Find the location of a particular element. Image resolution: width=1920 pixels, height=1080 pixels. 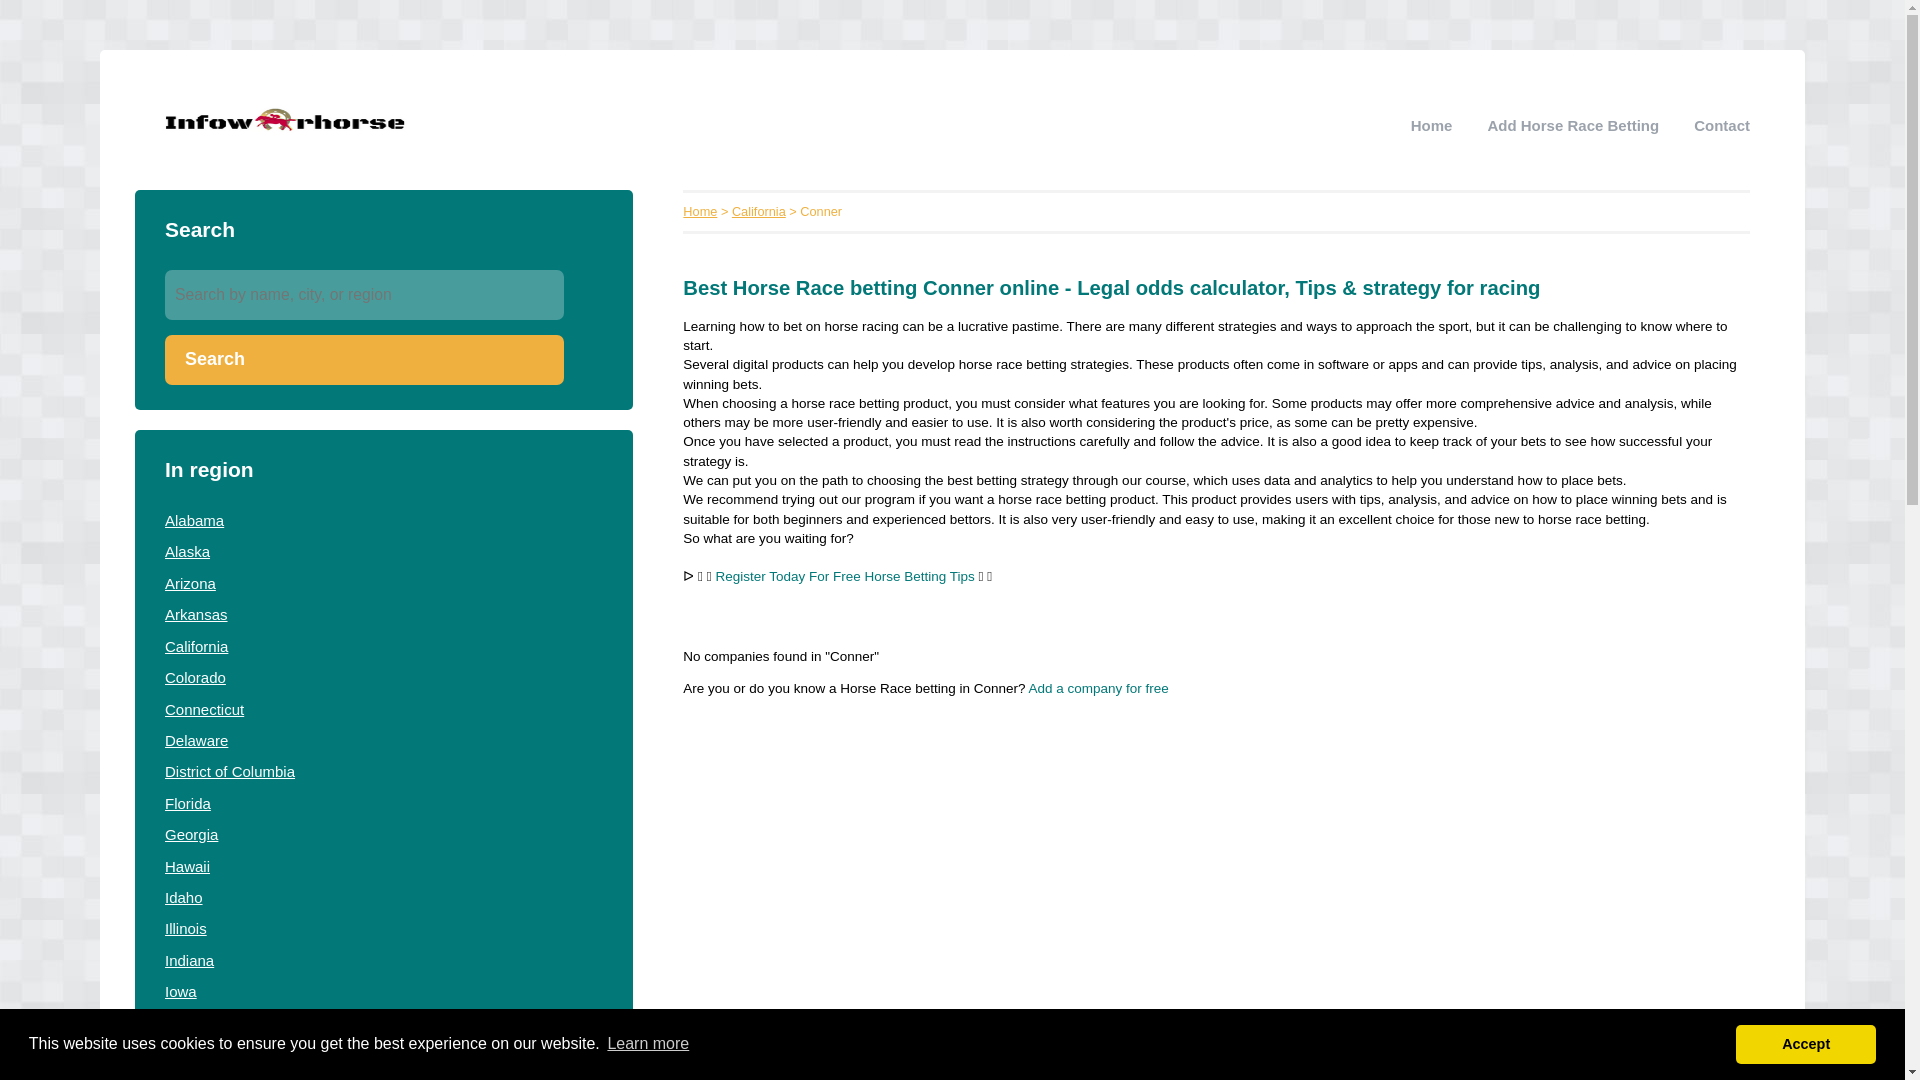

Learn more is located at coordinates (648, 1044).